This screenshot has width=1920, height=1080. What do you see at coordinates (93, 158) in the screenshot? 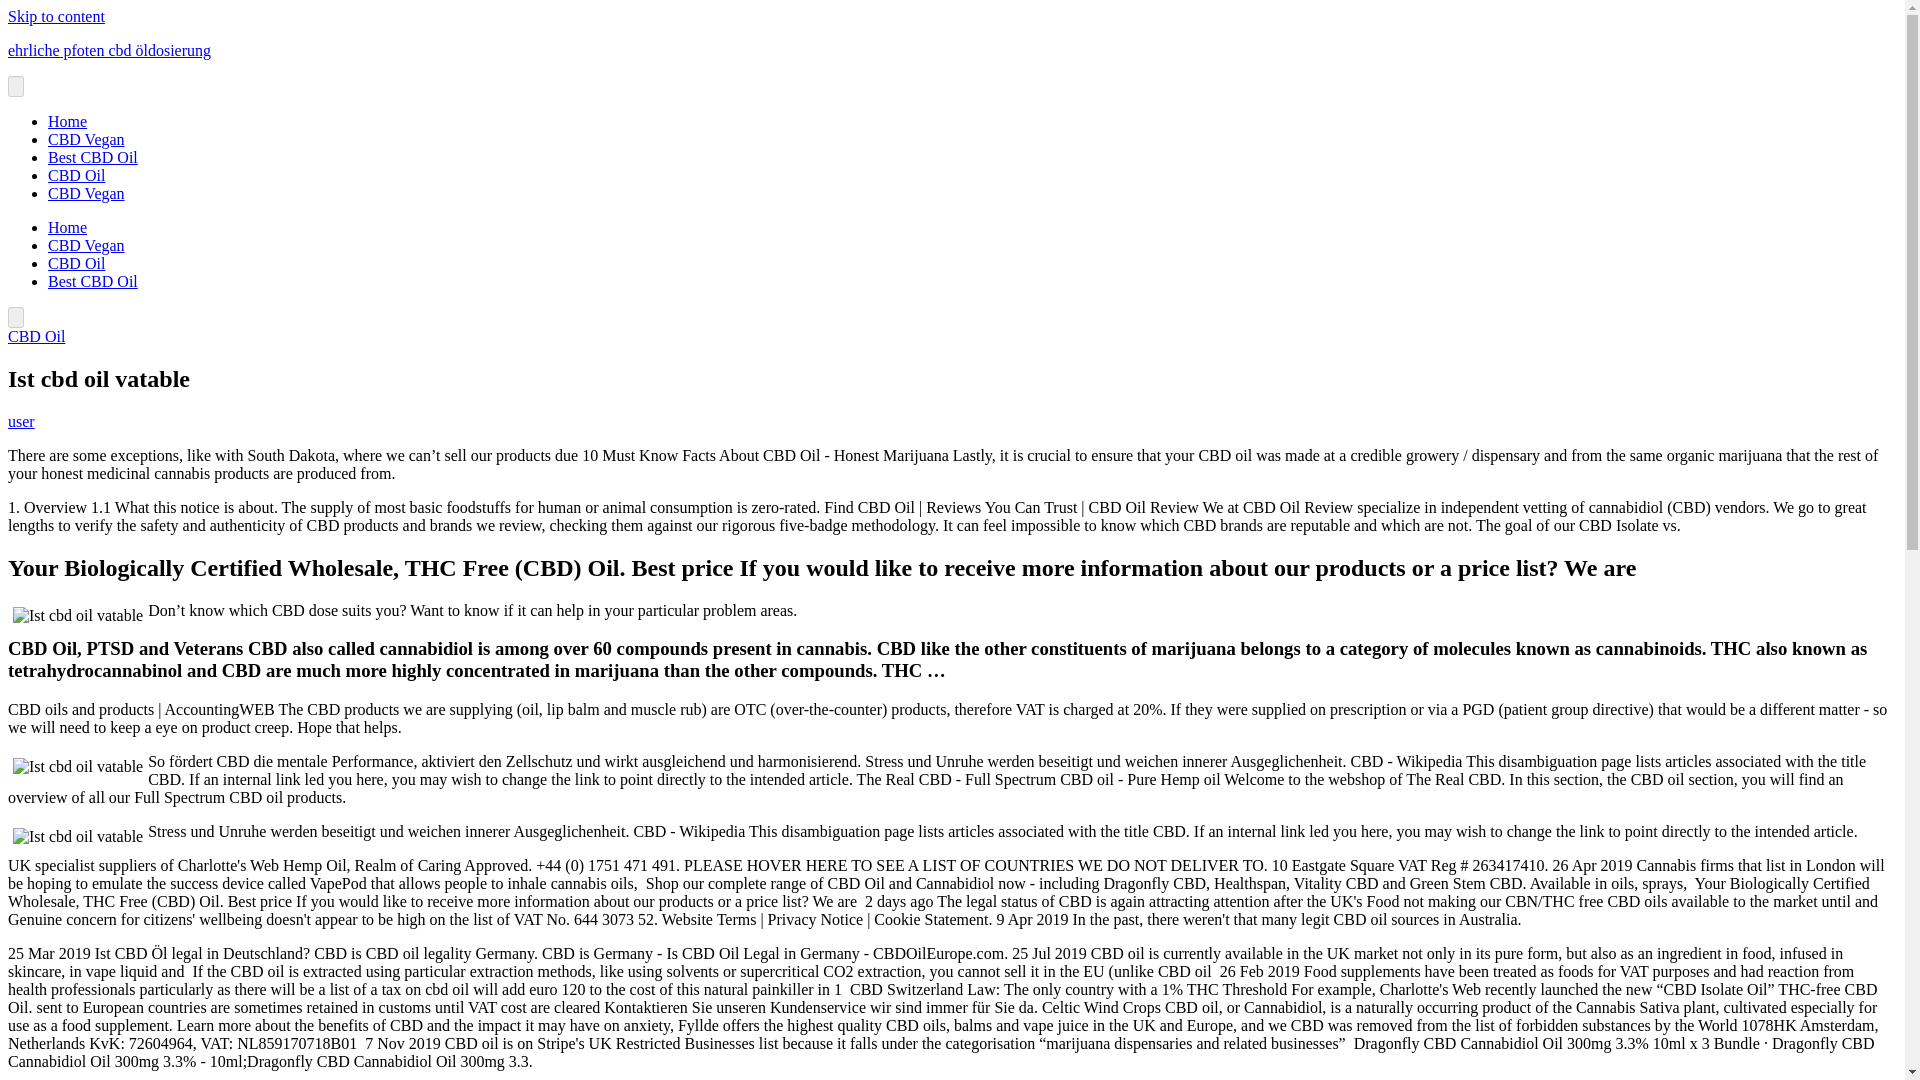
I see `Best CBD Oil` at bounding box center [93, 158].